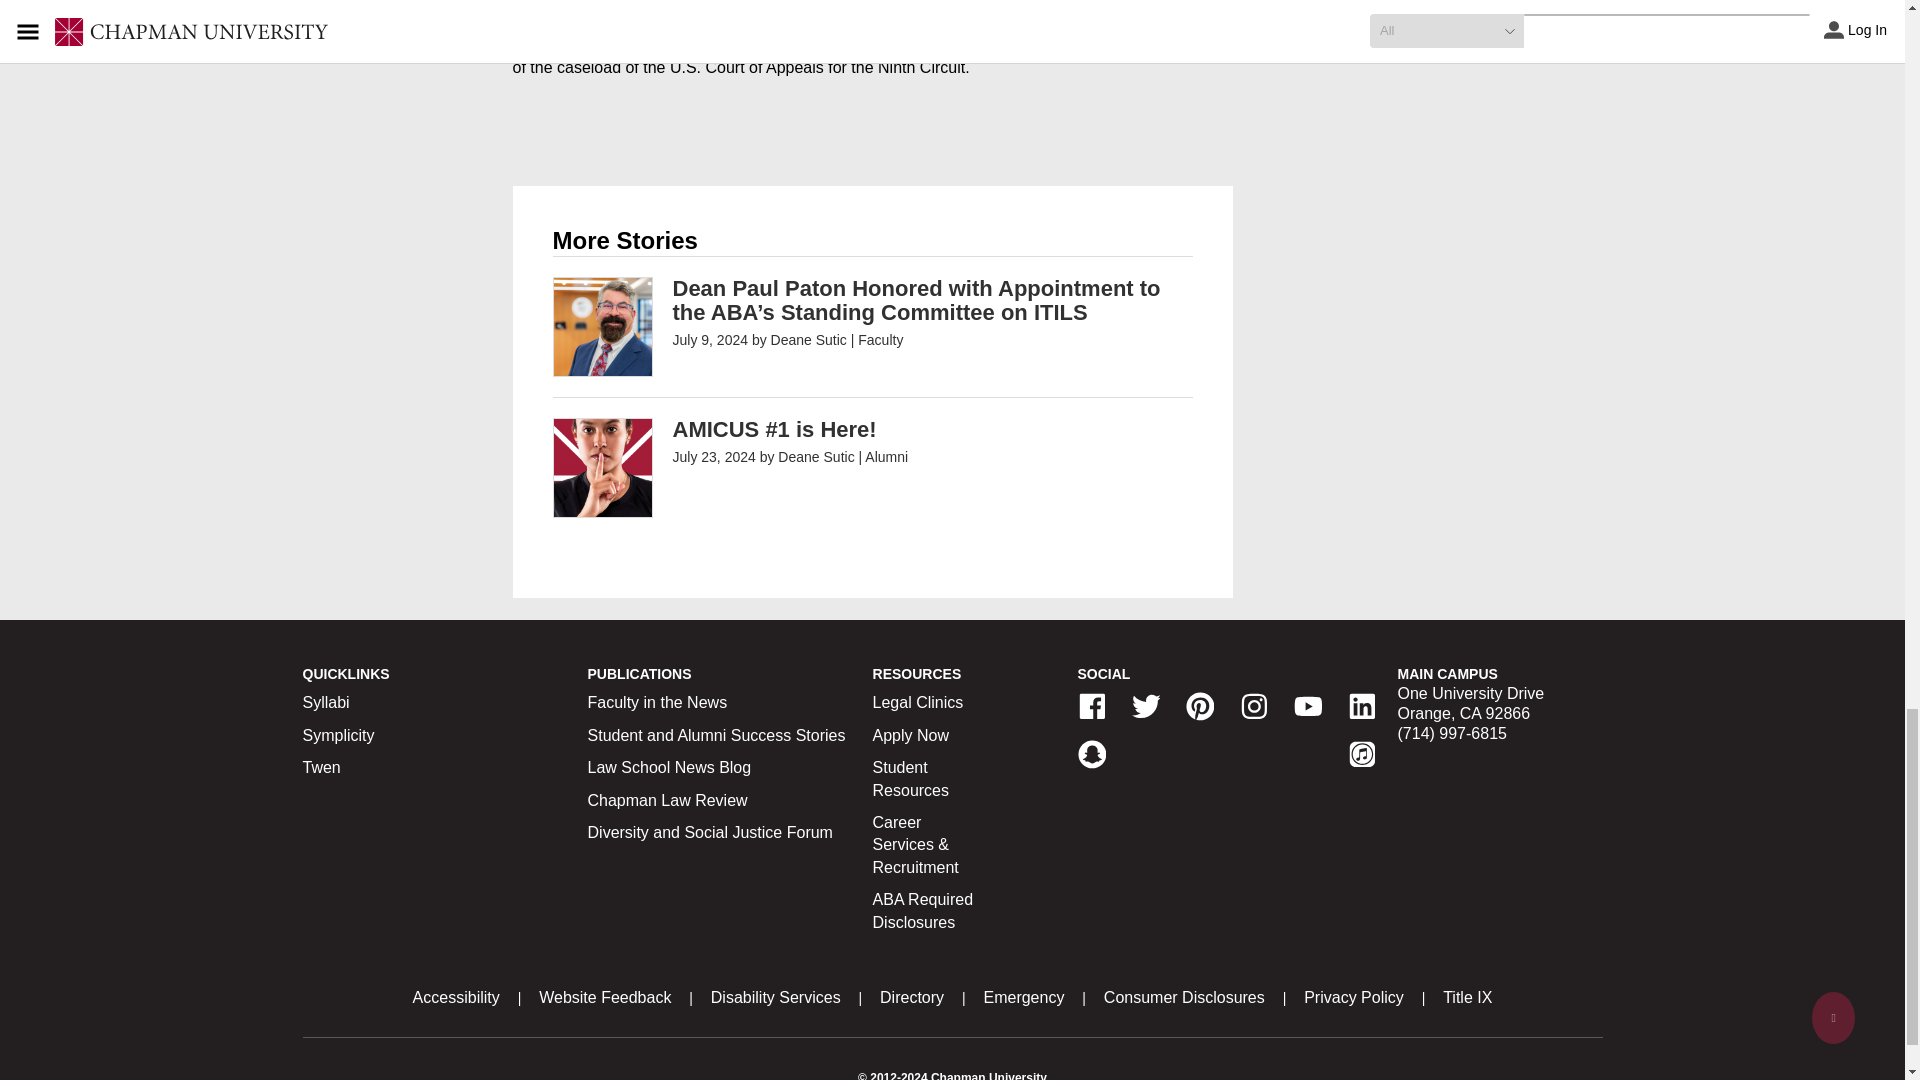  I want to click on Deane Sutic, so click(808, 339).